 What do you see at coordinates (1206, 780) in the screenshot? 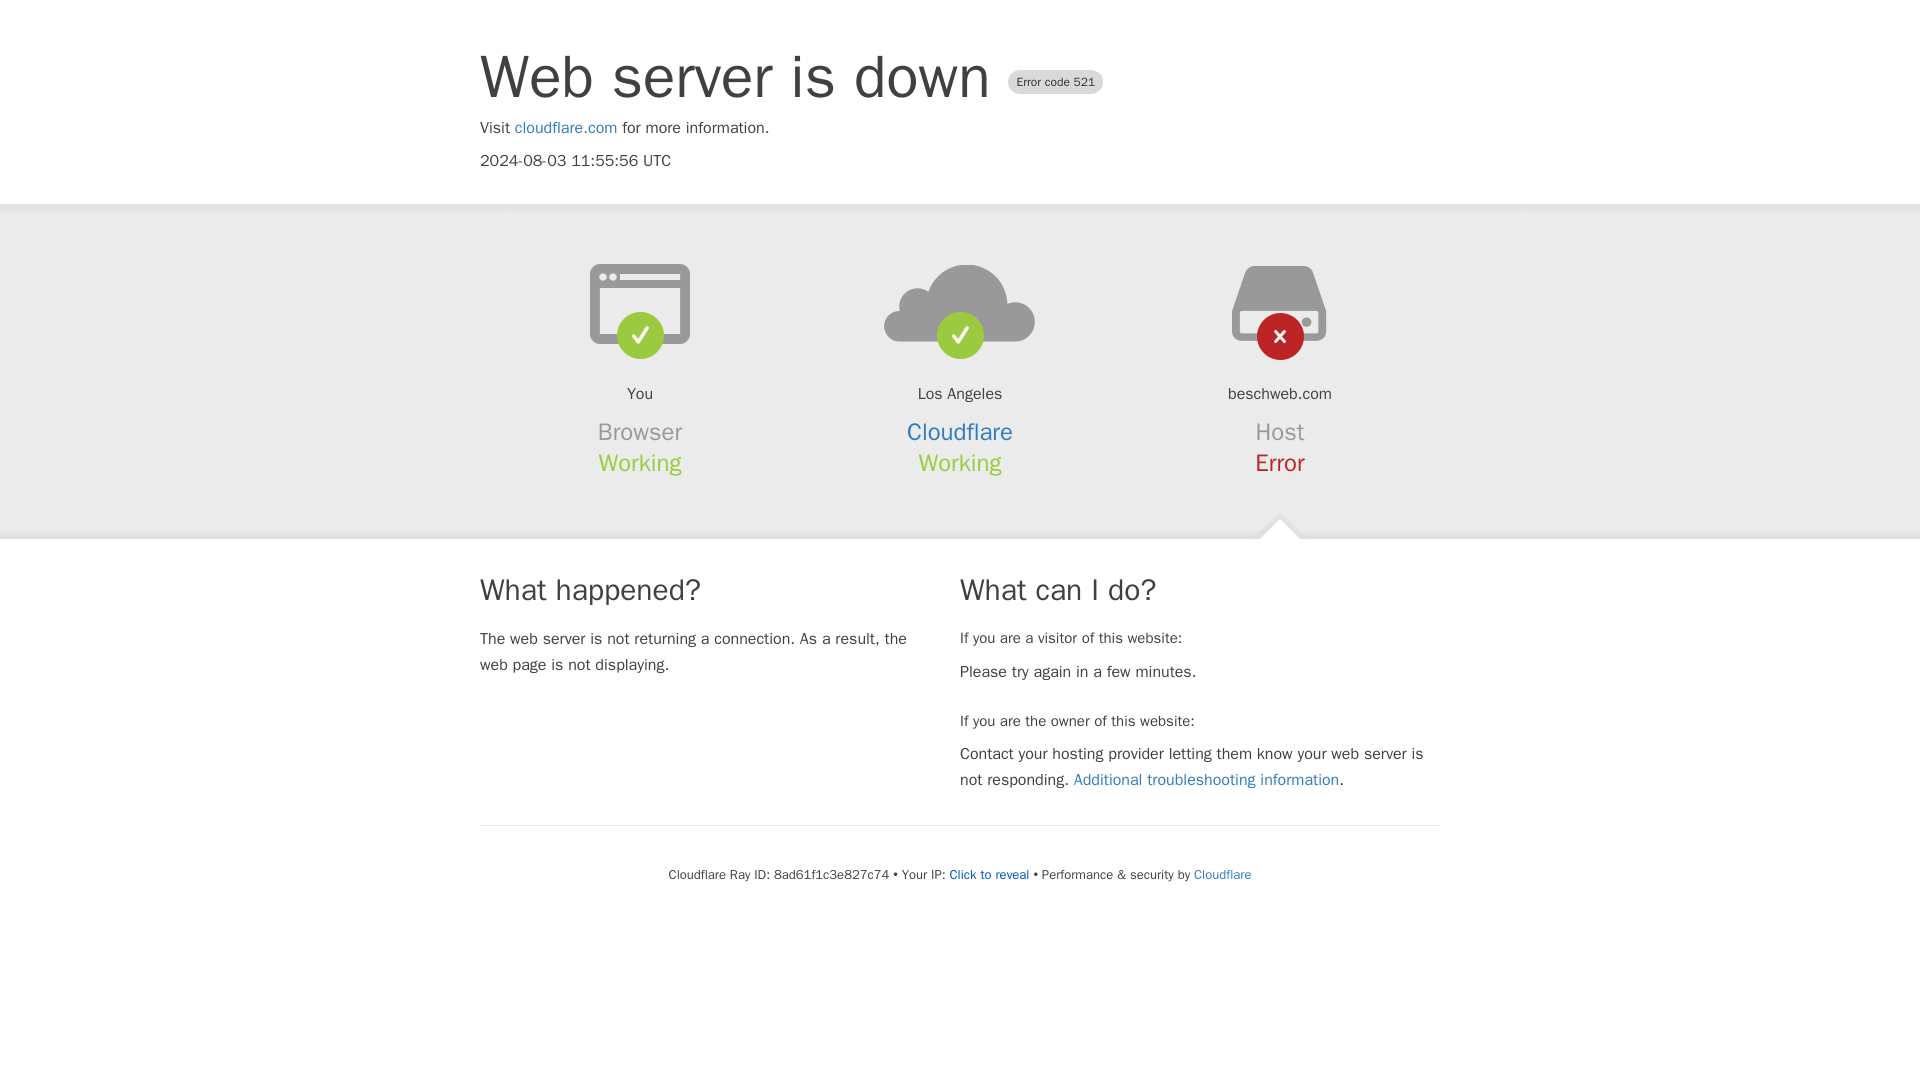
I see `Additional troubleshooting information` at bounding box center [1206, 780].